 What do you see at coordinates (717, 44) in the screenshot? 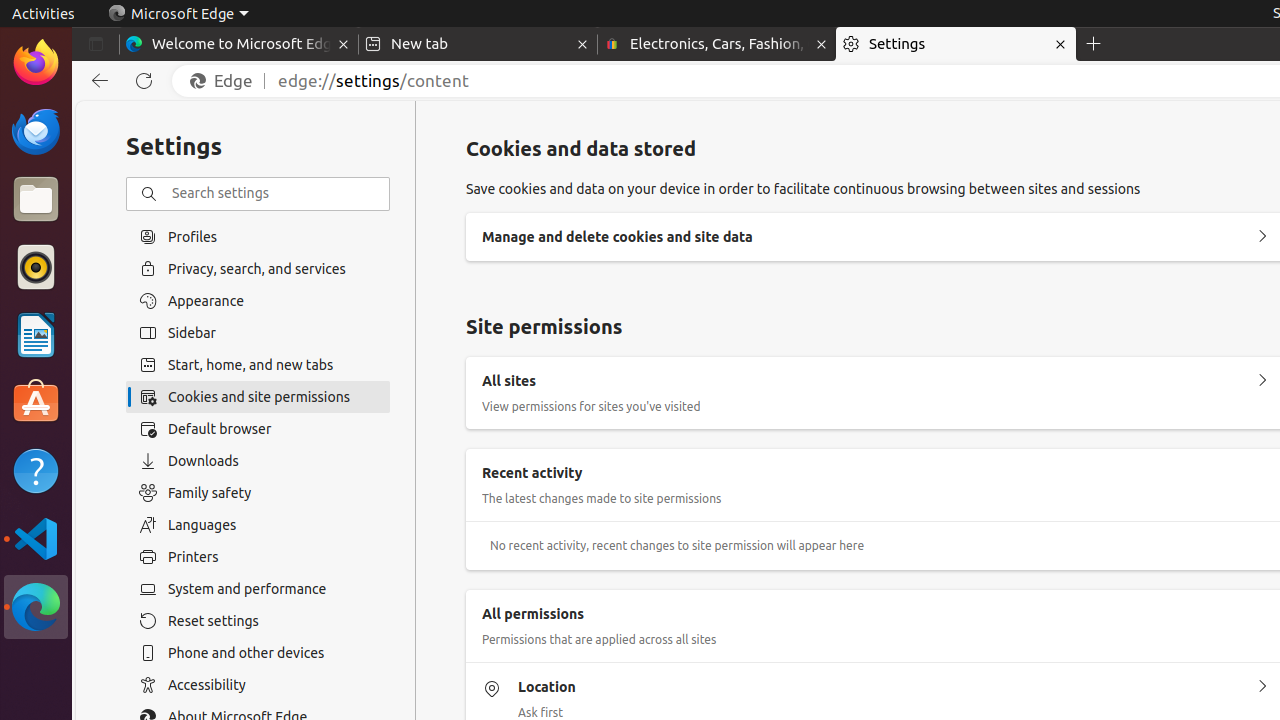
I see `Electronics, Cars, Fashion, Collectibles & More | eBay` at bounding box center [717, 44].